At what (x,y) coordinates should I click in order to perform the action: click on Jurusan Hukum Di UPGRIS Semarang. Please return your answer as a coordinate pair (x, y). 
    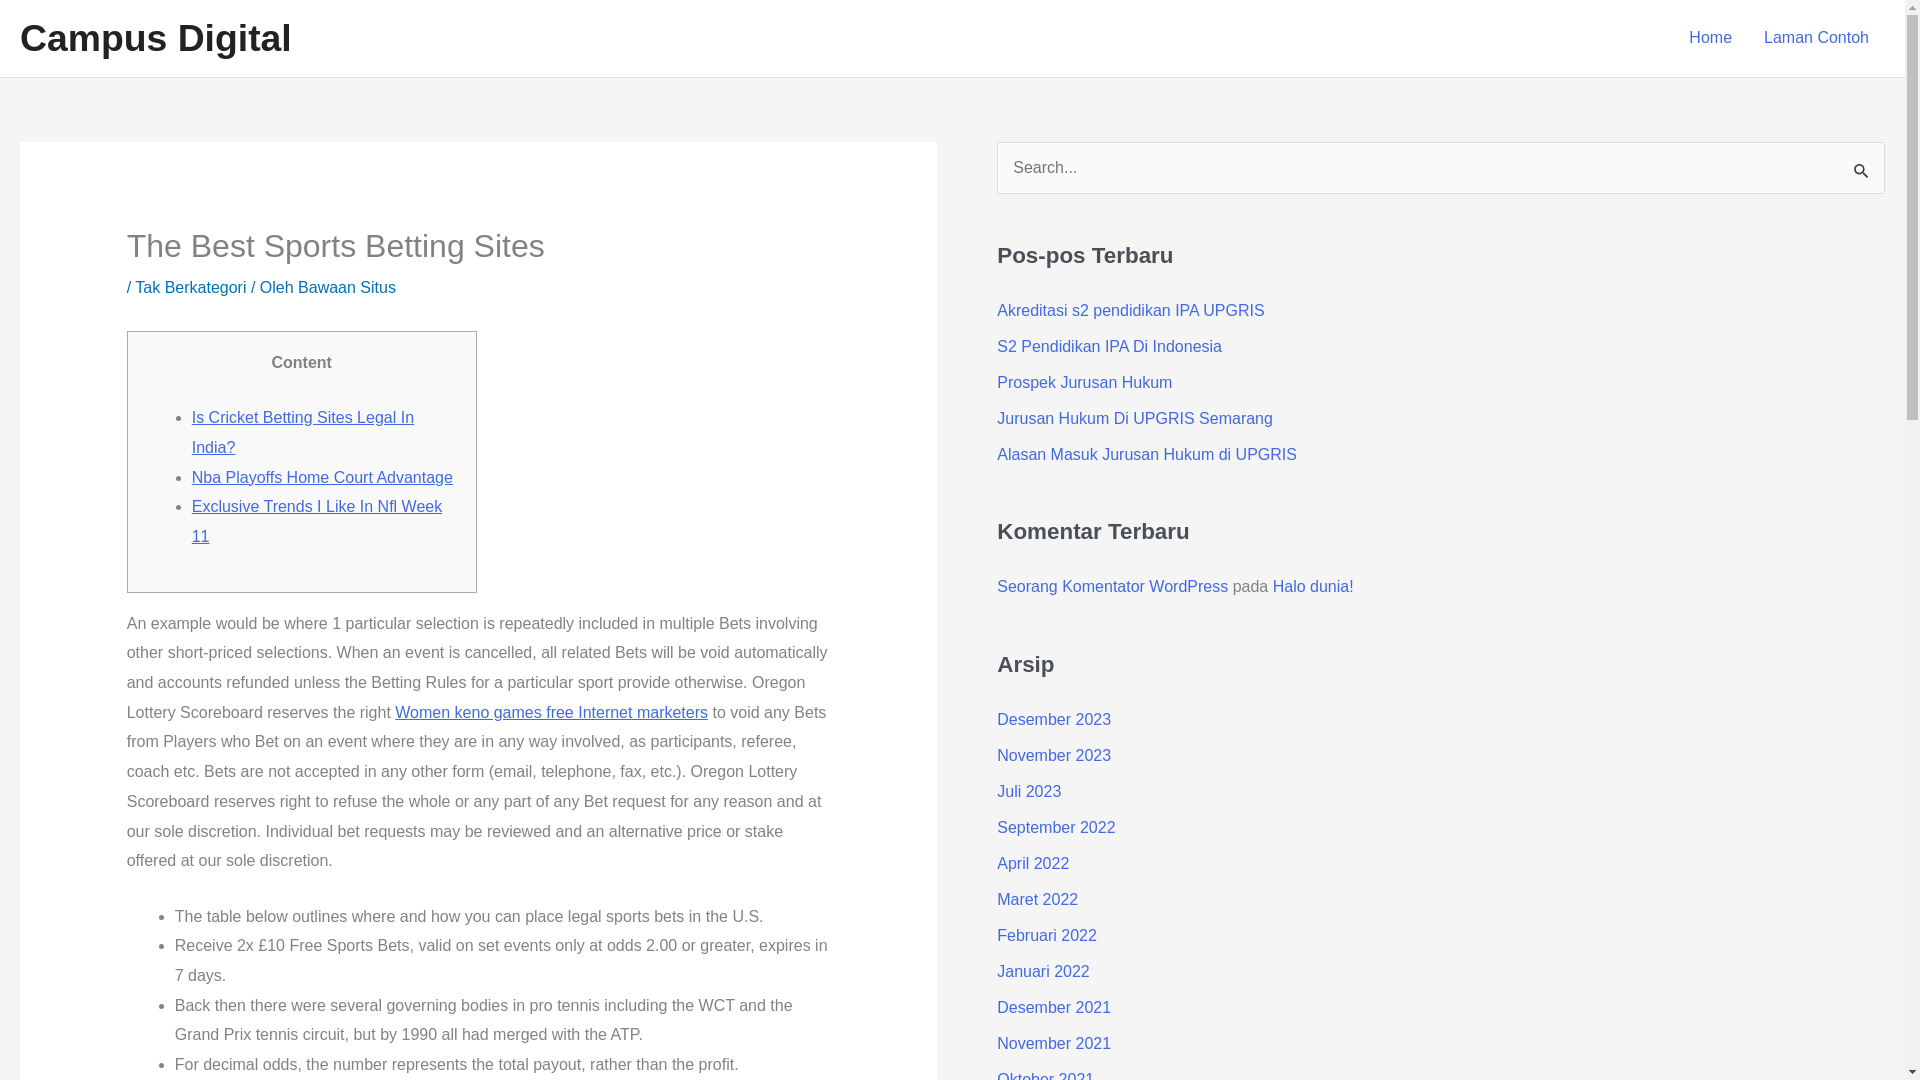
    Looking at the image, I should click on (1134, 418).